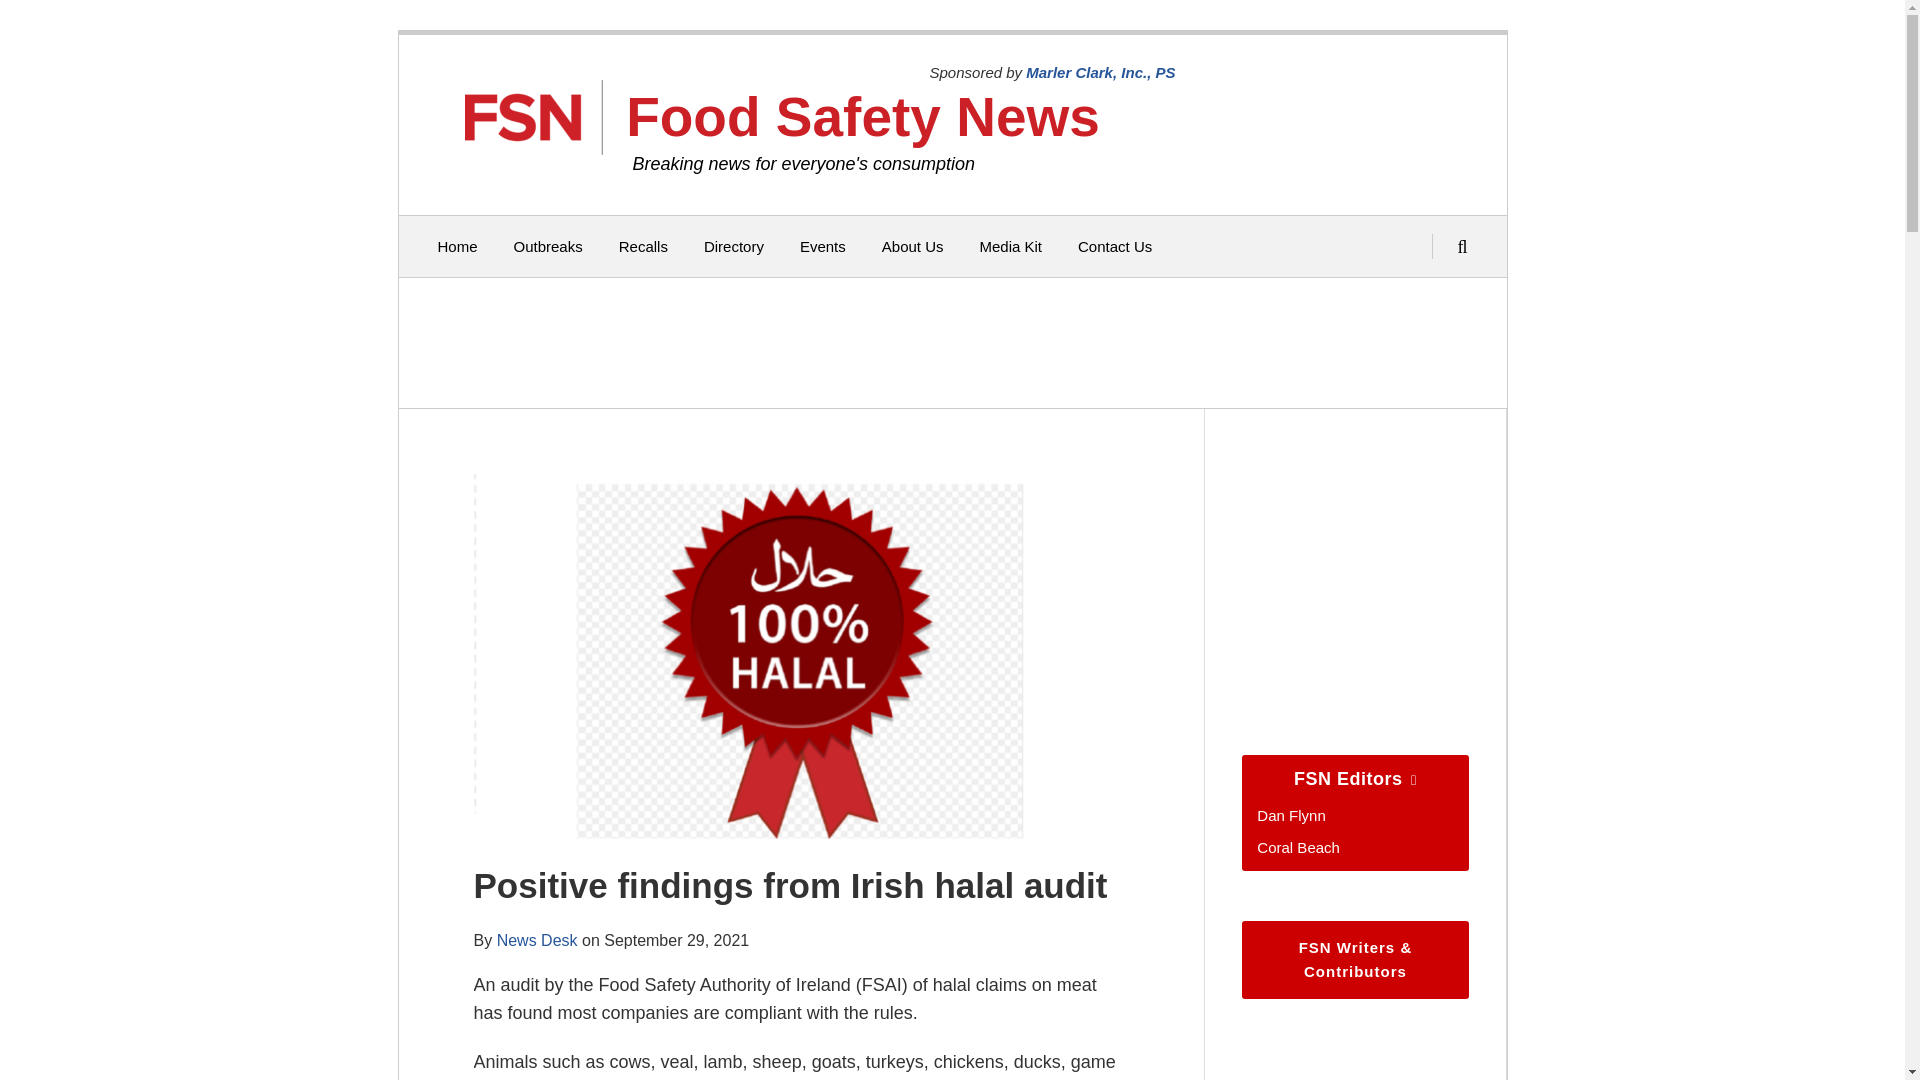 The width and height of the screenshot is (1920, 1080). What do you see at coordinates (458, 247) in the screenshot?
I see `Home` at bounding box center [458, 247].